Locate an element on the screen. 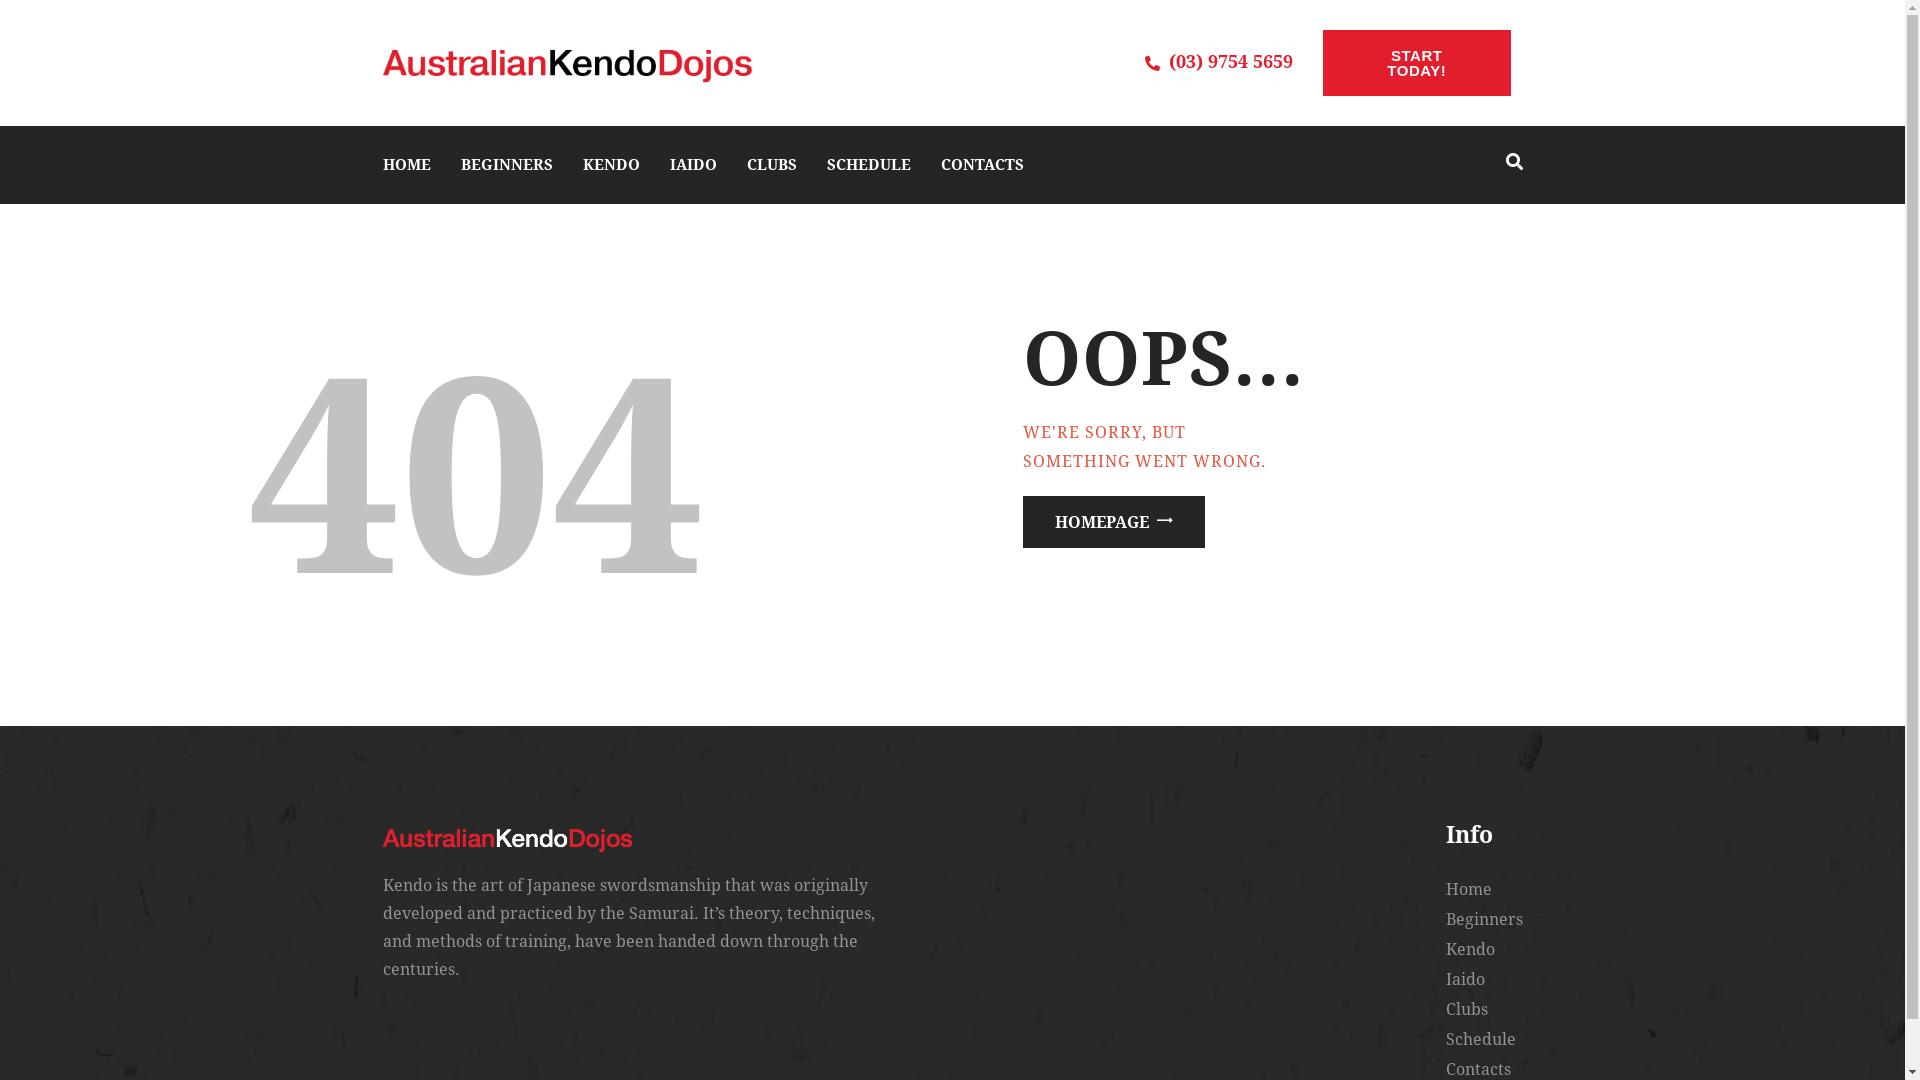 The width and height of the screenshot is (1920, 1080). Kendo is located at coordinates (1484, 950).